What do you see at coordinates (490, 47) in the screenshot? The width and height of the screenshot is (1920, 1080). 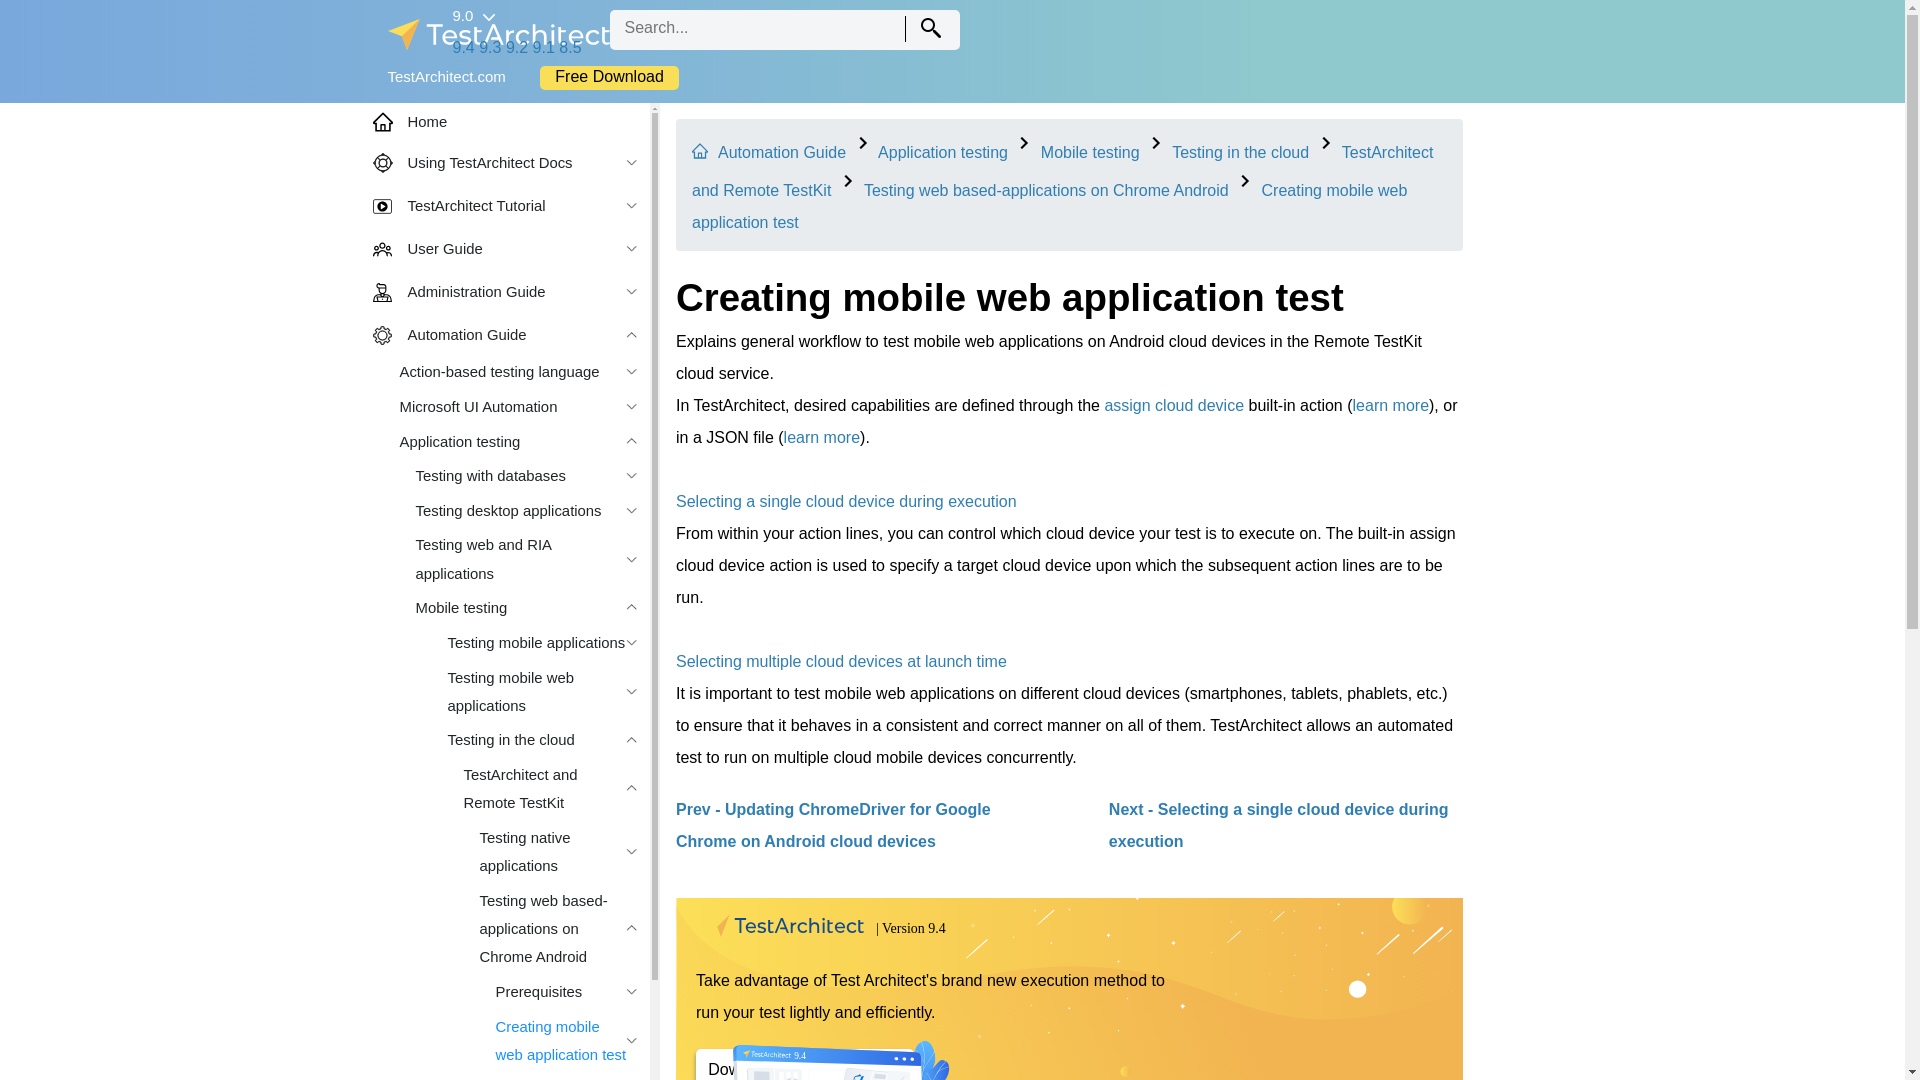 I see `9.3` at bounding box center [490, 47].